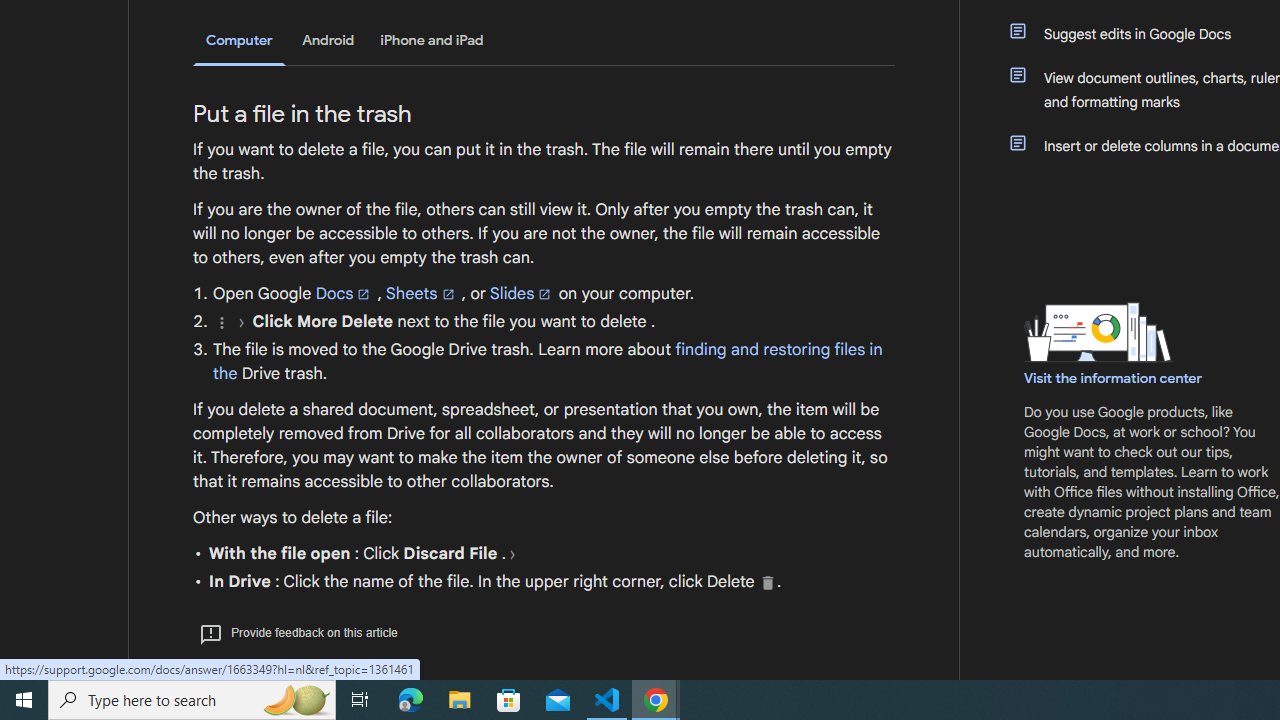 The image size is (1280, 720). Describe the element at coordinates (328, 40) in the screenshot. I see `Android` at that location.